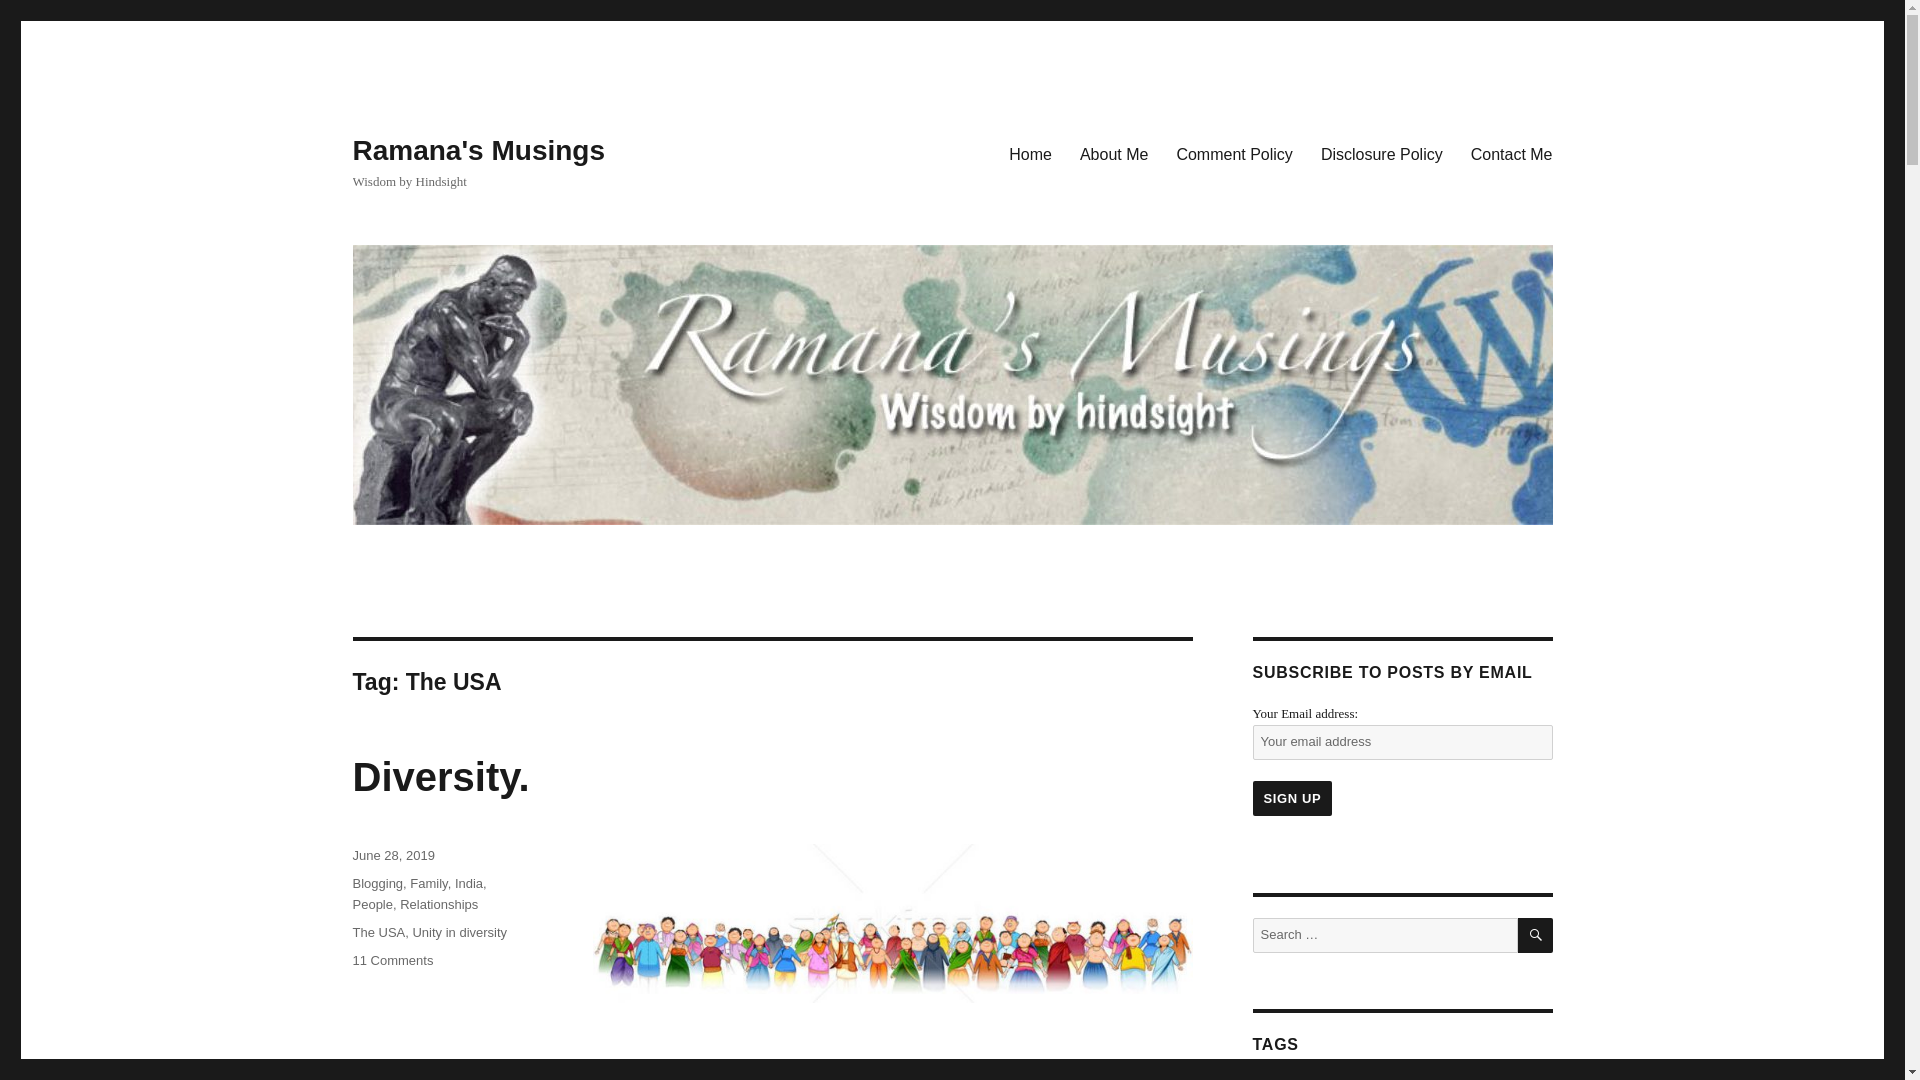 The height and width of the screenshot is (1080, 1920). Describe the element at coordinates (438, 904) in the screenshot. I see `Relationships` at that location.